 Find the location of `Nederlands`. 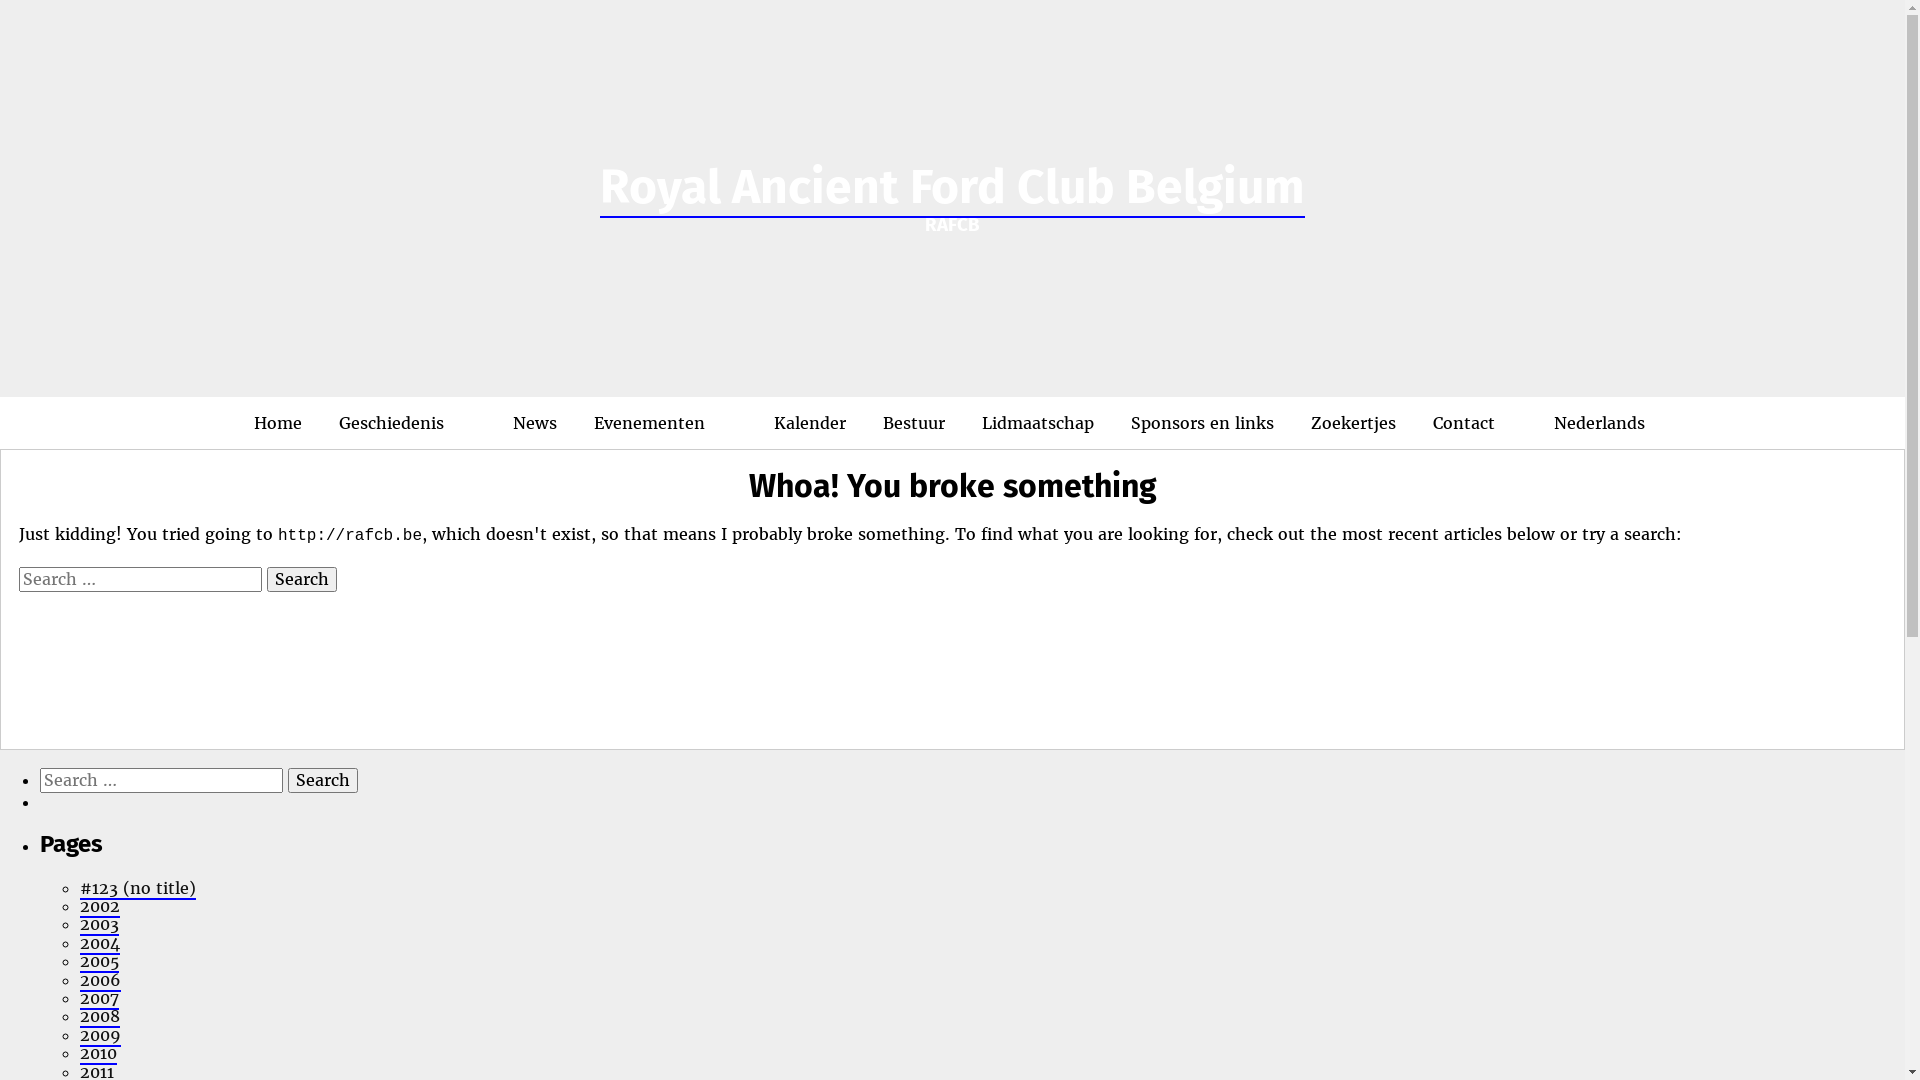

Nederlands is located at coordinates (1588, 423).